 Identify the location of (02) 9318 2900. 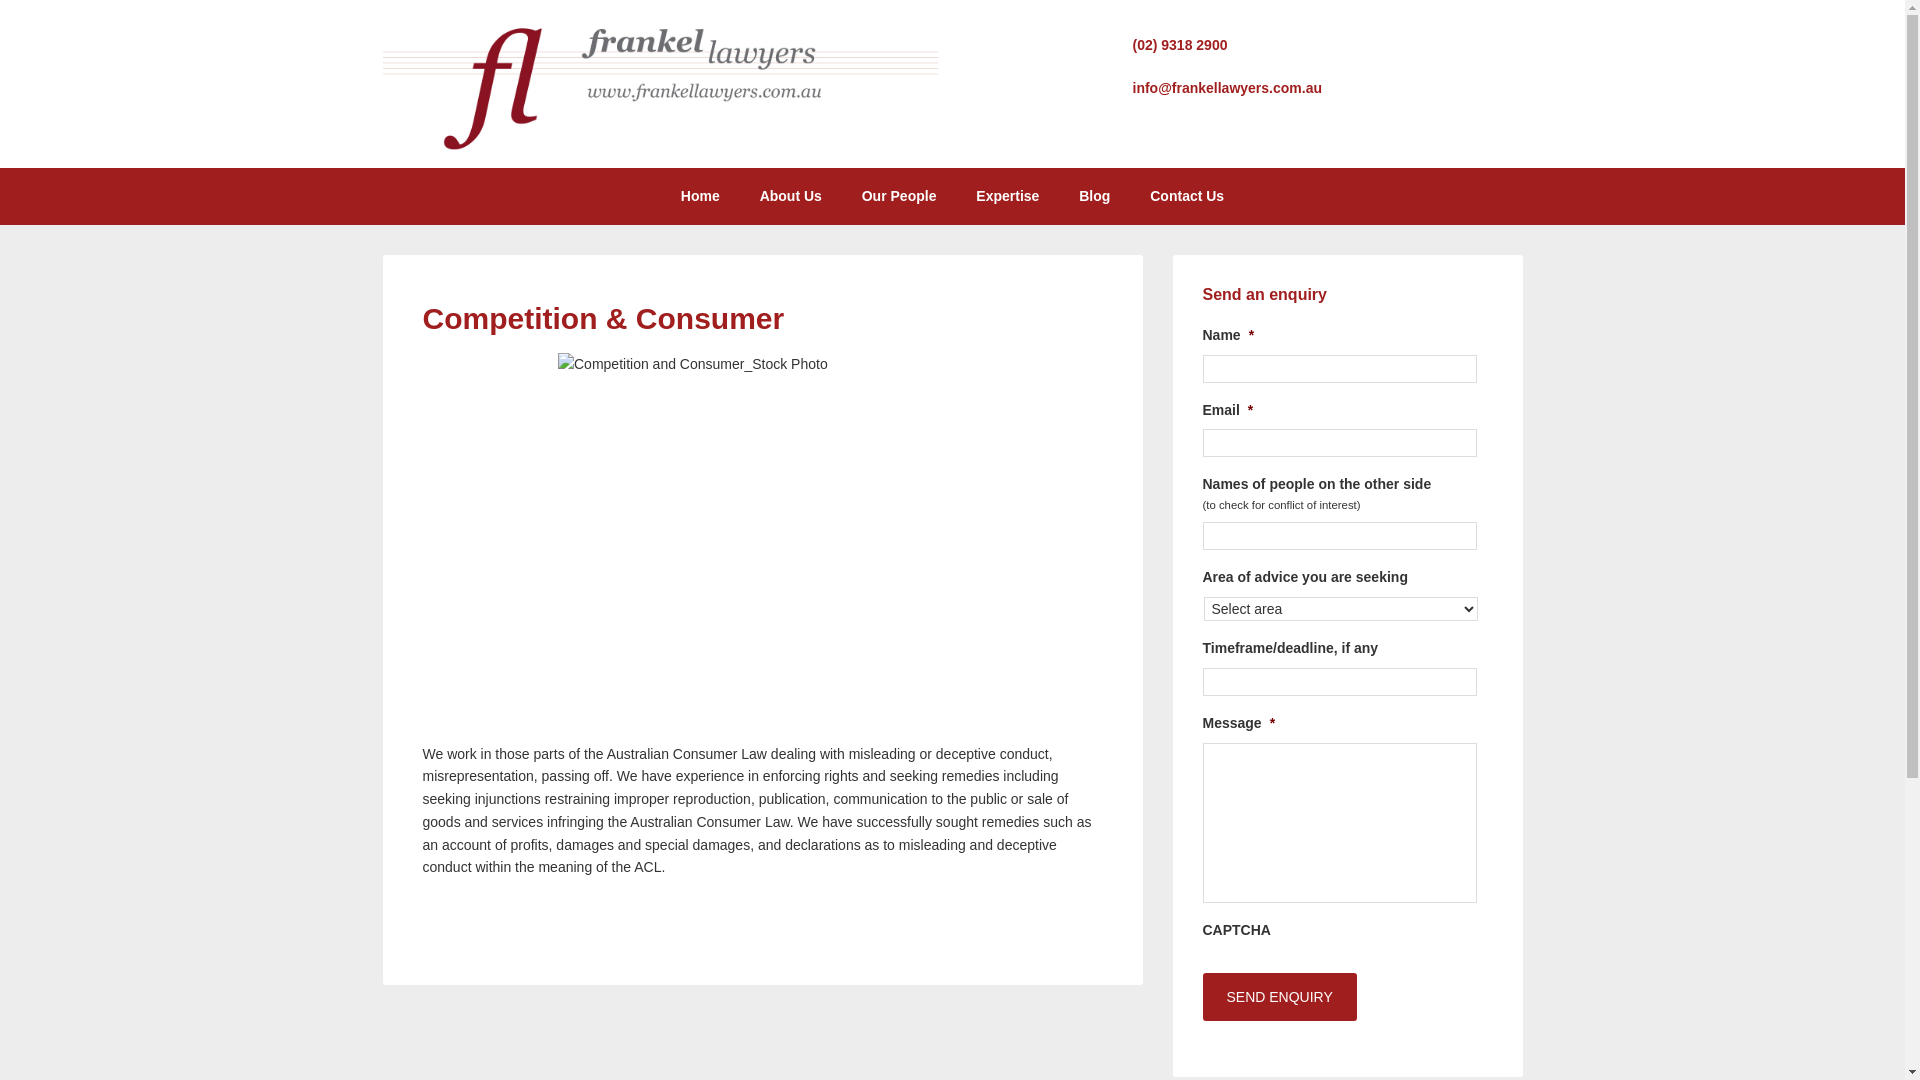
(1180, 45).